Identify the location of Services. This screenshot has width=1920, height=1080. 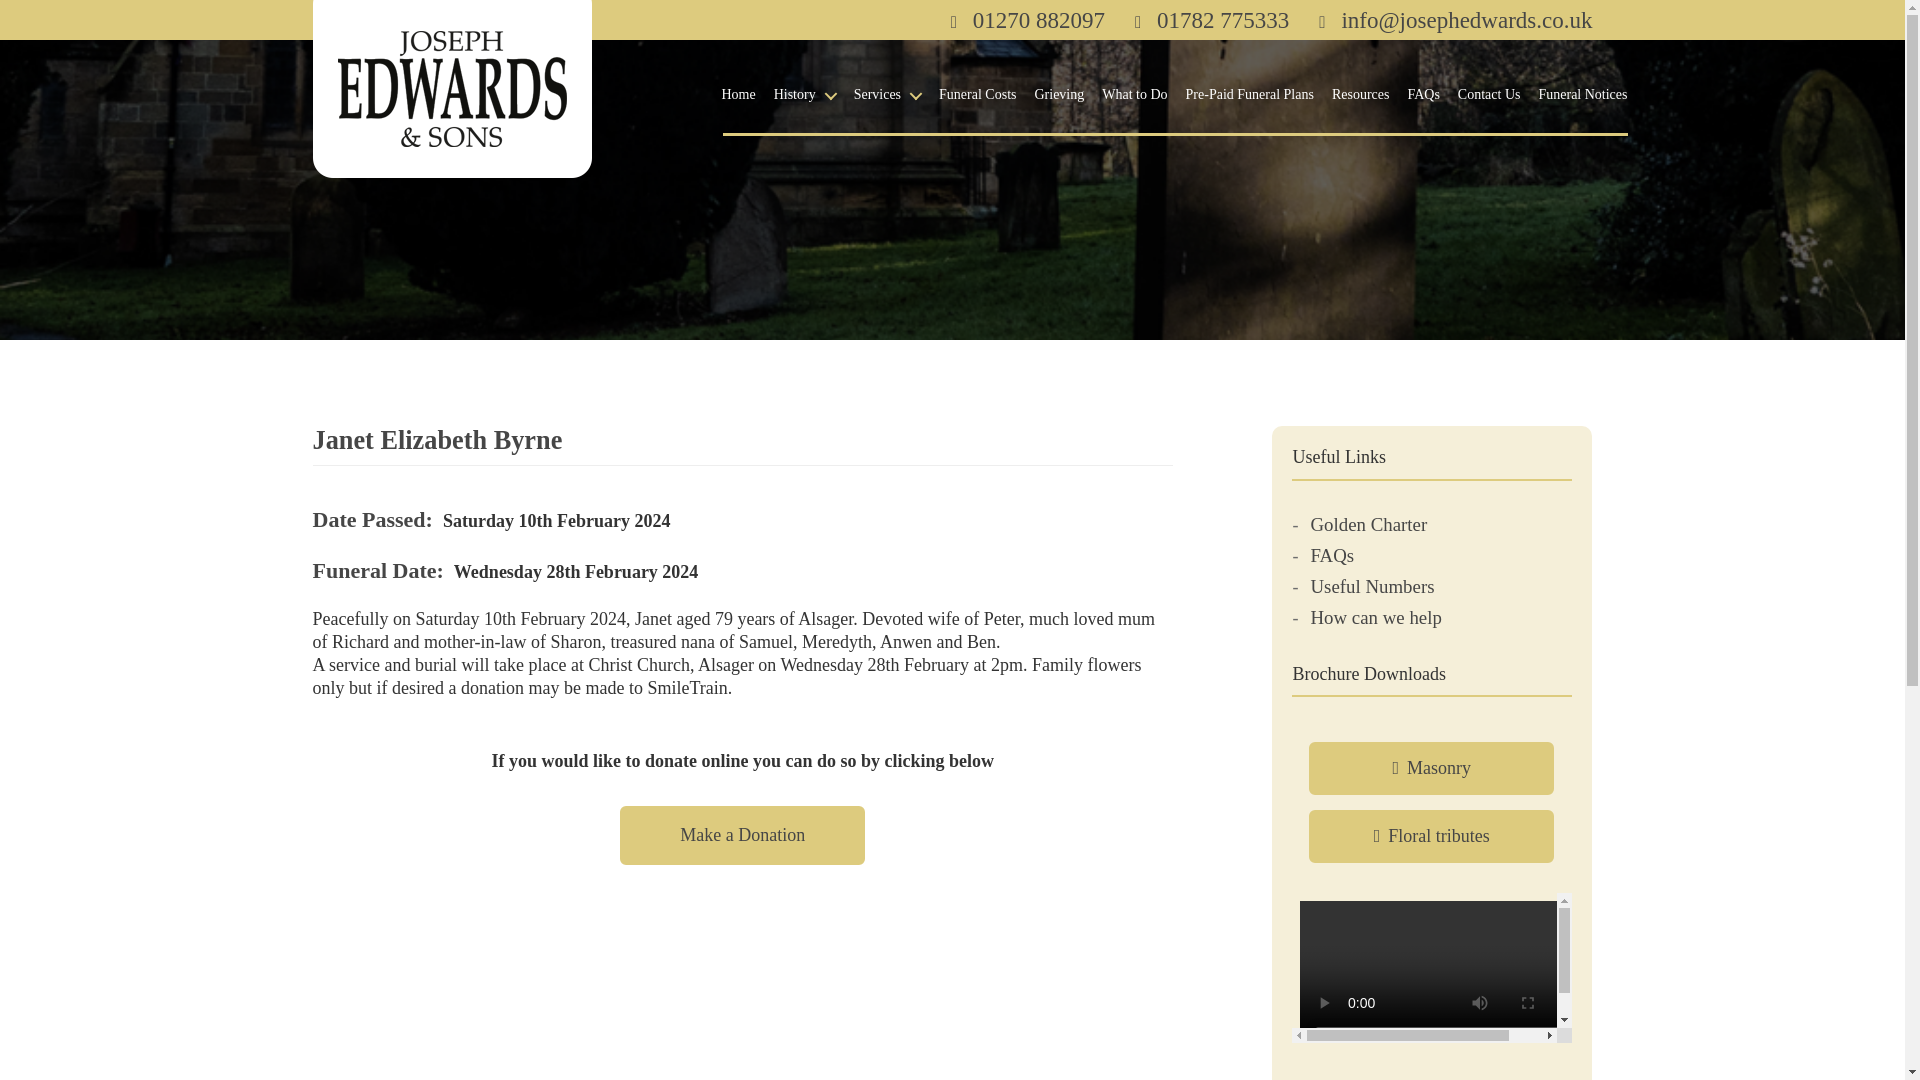
(888, 95).